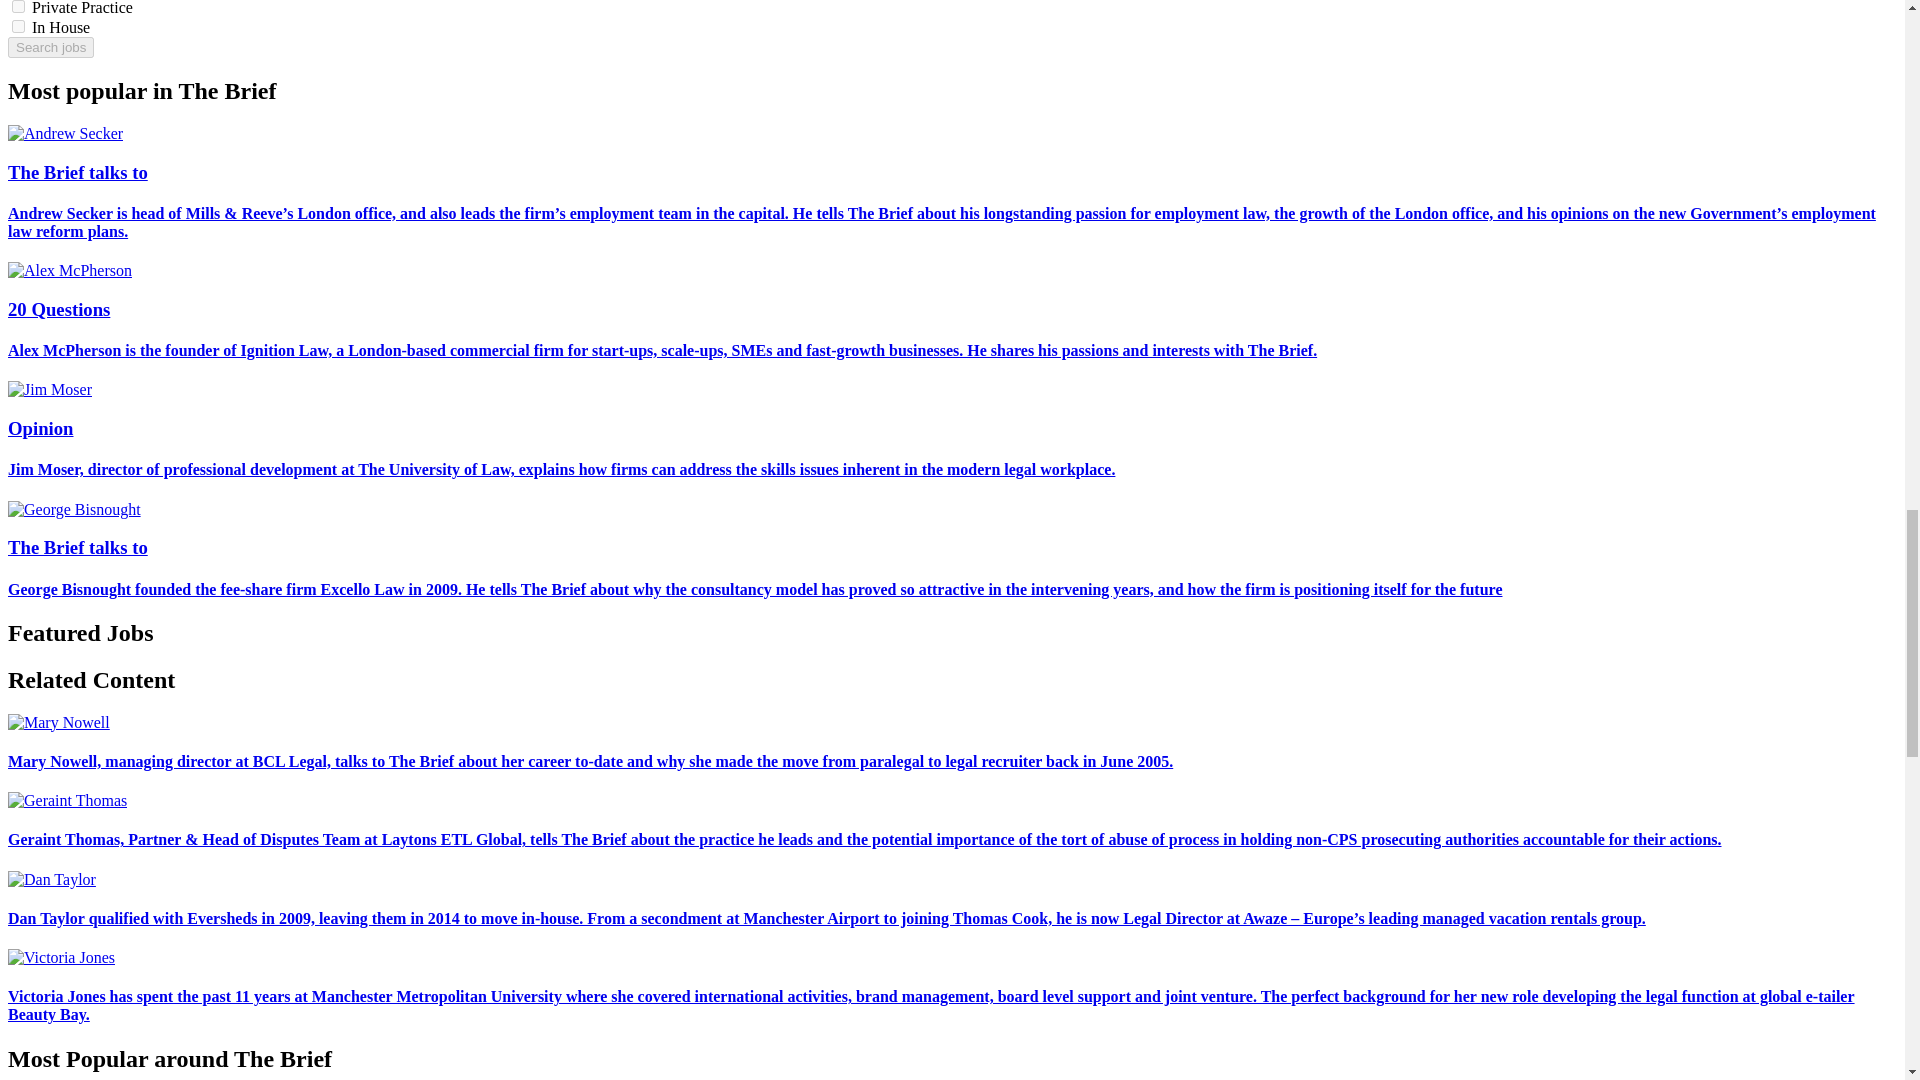 The height and width of the screenshot is (1080, 1920). What do you see at coordinates (18, 26) in the screenshot?
I see `In House` at bounding box center [18, 26].